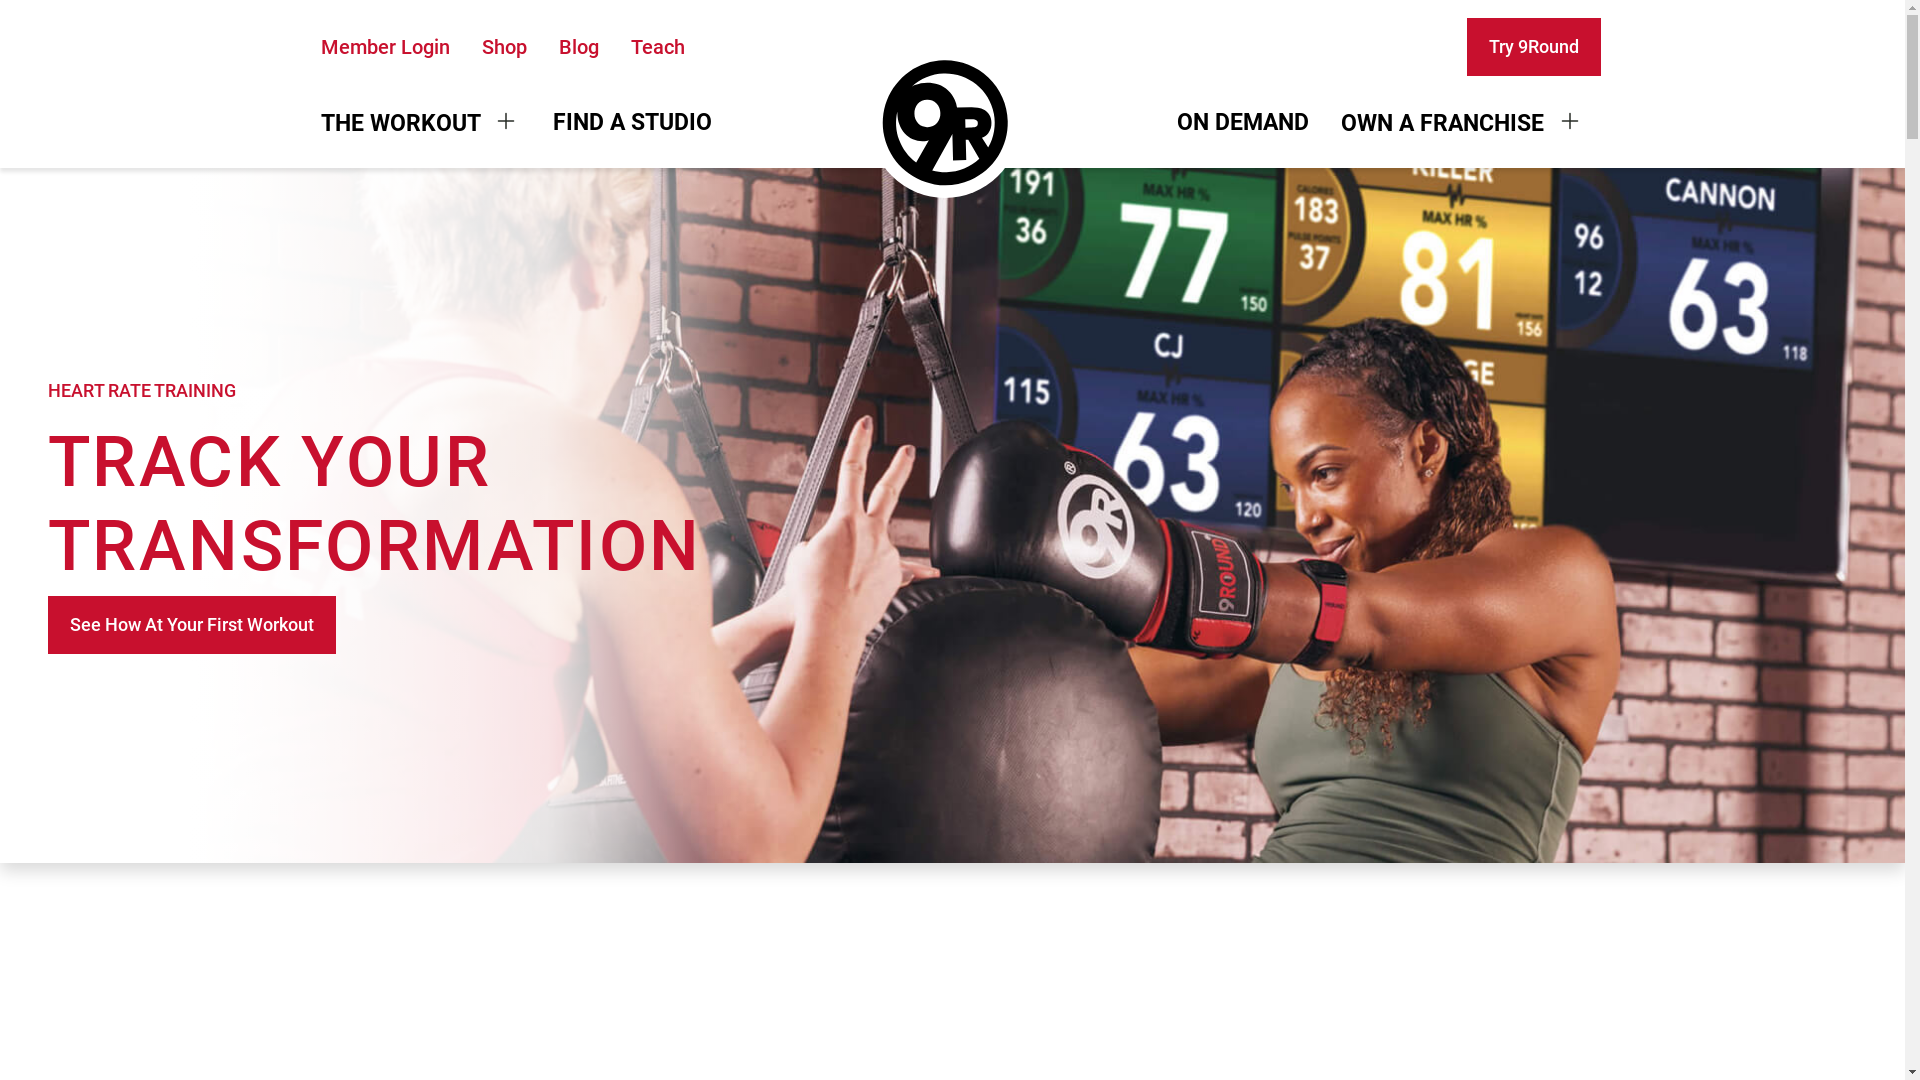 This screenshot has width=1920, height=1080. What do you see at coordinates (632, 124) in the screenshot?
I see `FIND A STUDIO` at bounding box center [632, 124].